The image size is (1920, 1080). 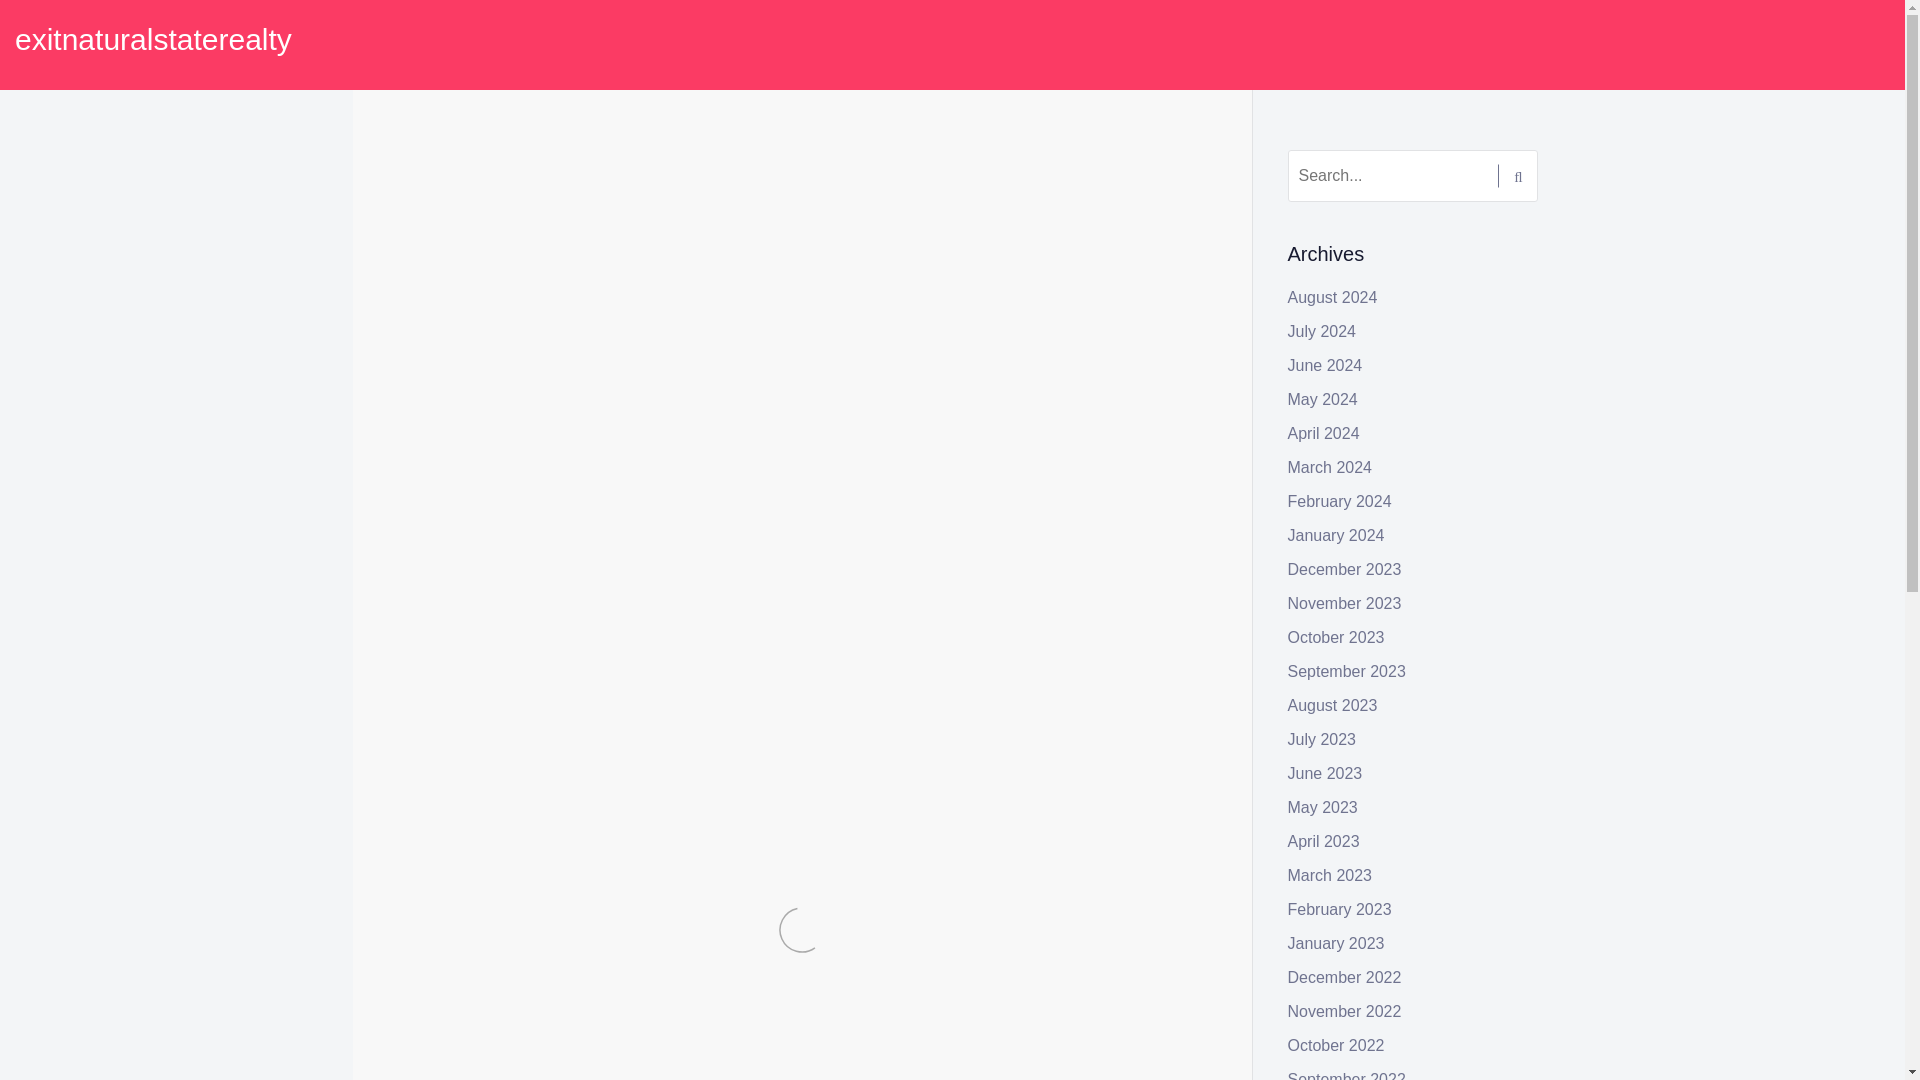 What do you see at coordinates (1336, 943) in the screenshot?
I see `January 2023` at bounding box center [1336, 943].